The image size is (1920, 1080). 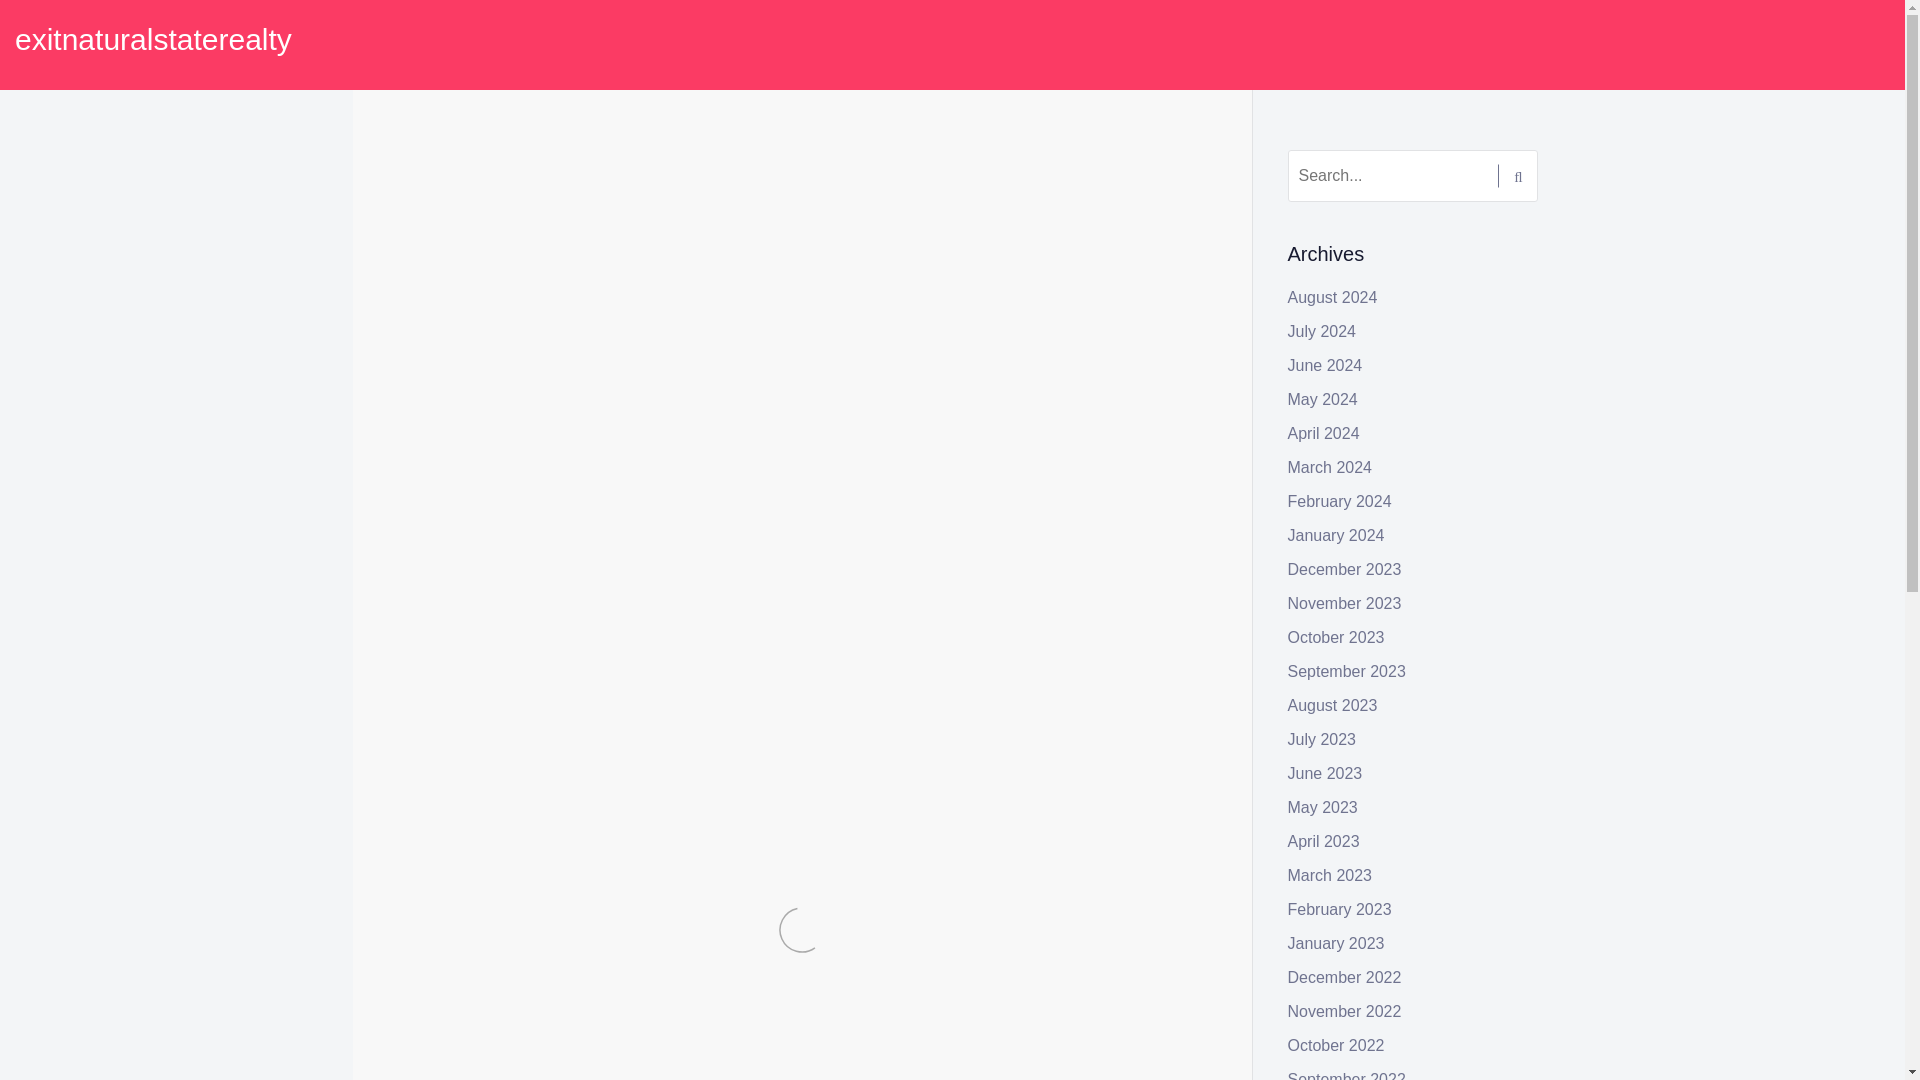 What do you see at coordinates (1336, 943) in the screenshot?
I see `January 2023` at bounding box center [1336, 943].